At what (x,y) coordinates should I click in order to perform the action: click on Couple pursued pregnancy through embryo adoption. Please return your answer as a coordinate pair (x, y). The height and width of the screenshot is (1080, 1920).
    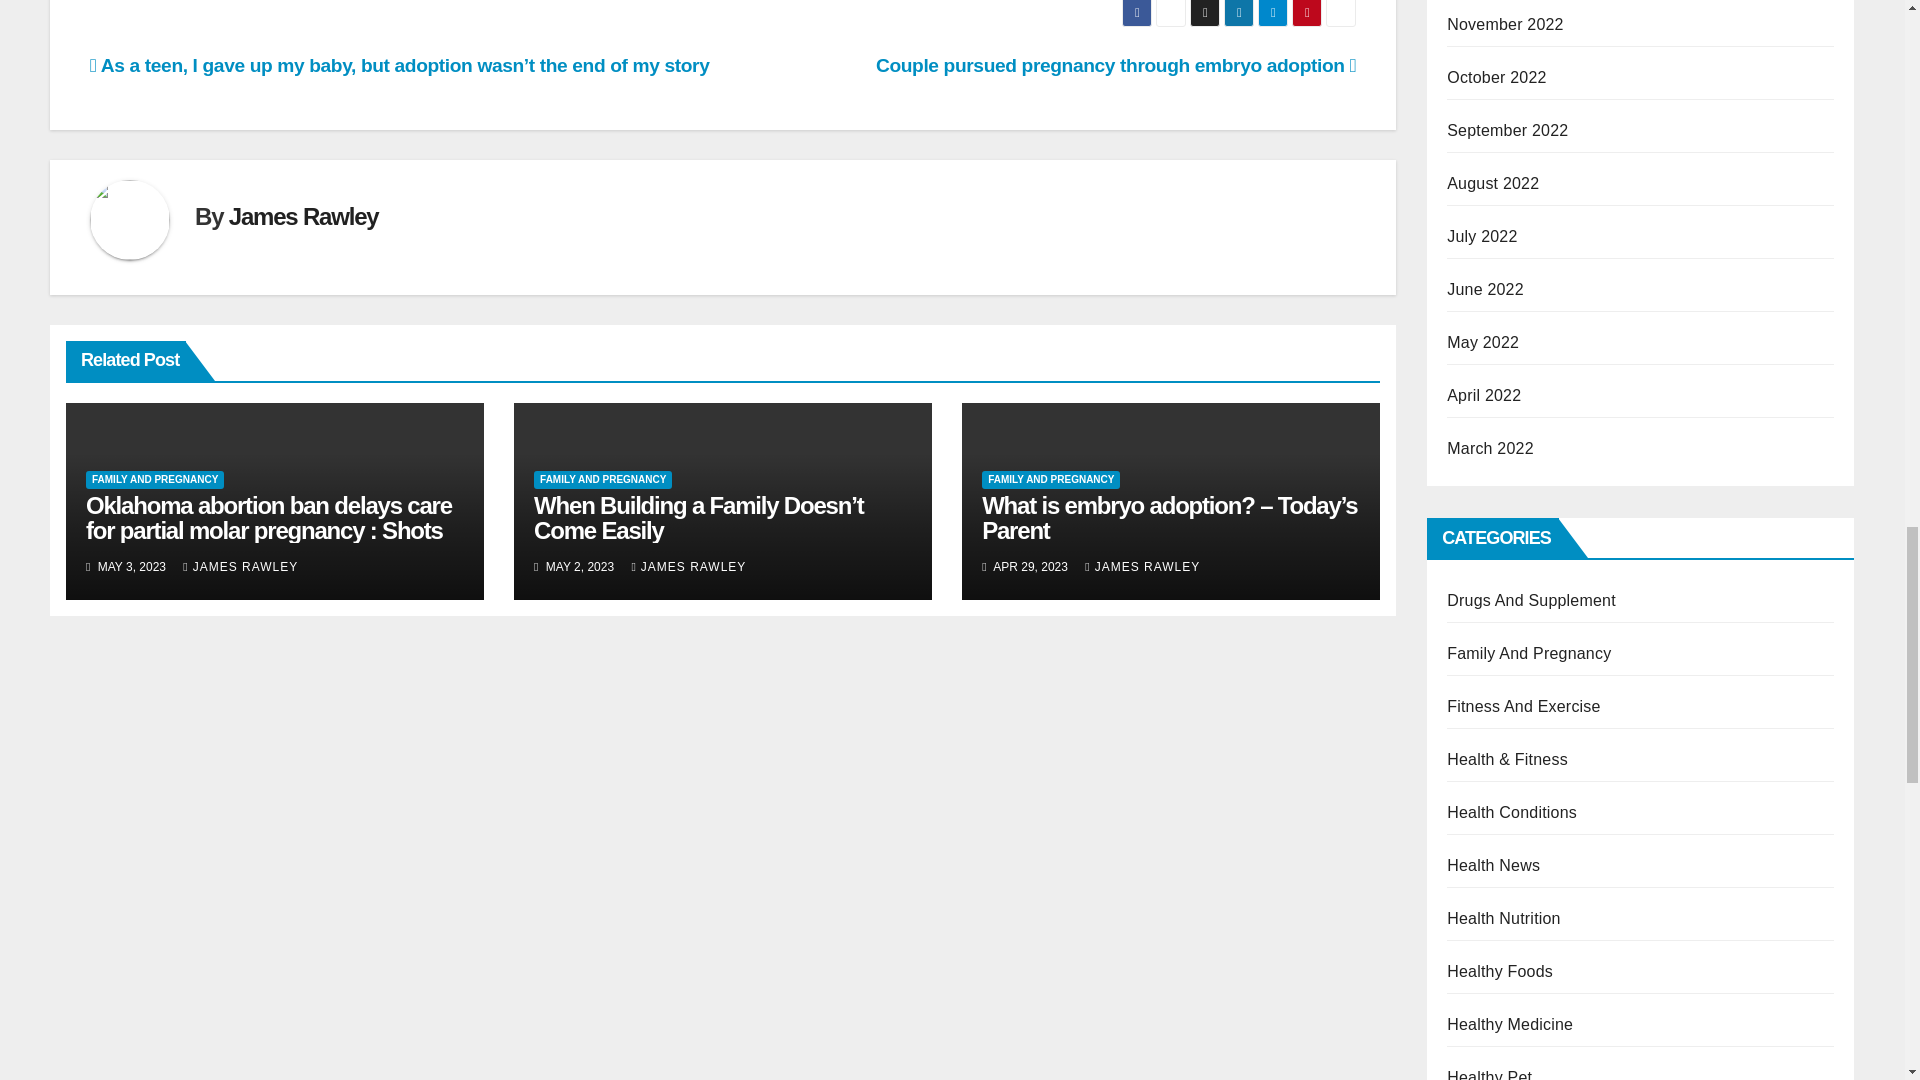
    Looking at the image, I should click on (1115, 65).